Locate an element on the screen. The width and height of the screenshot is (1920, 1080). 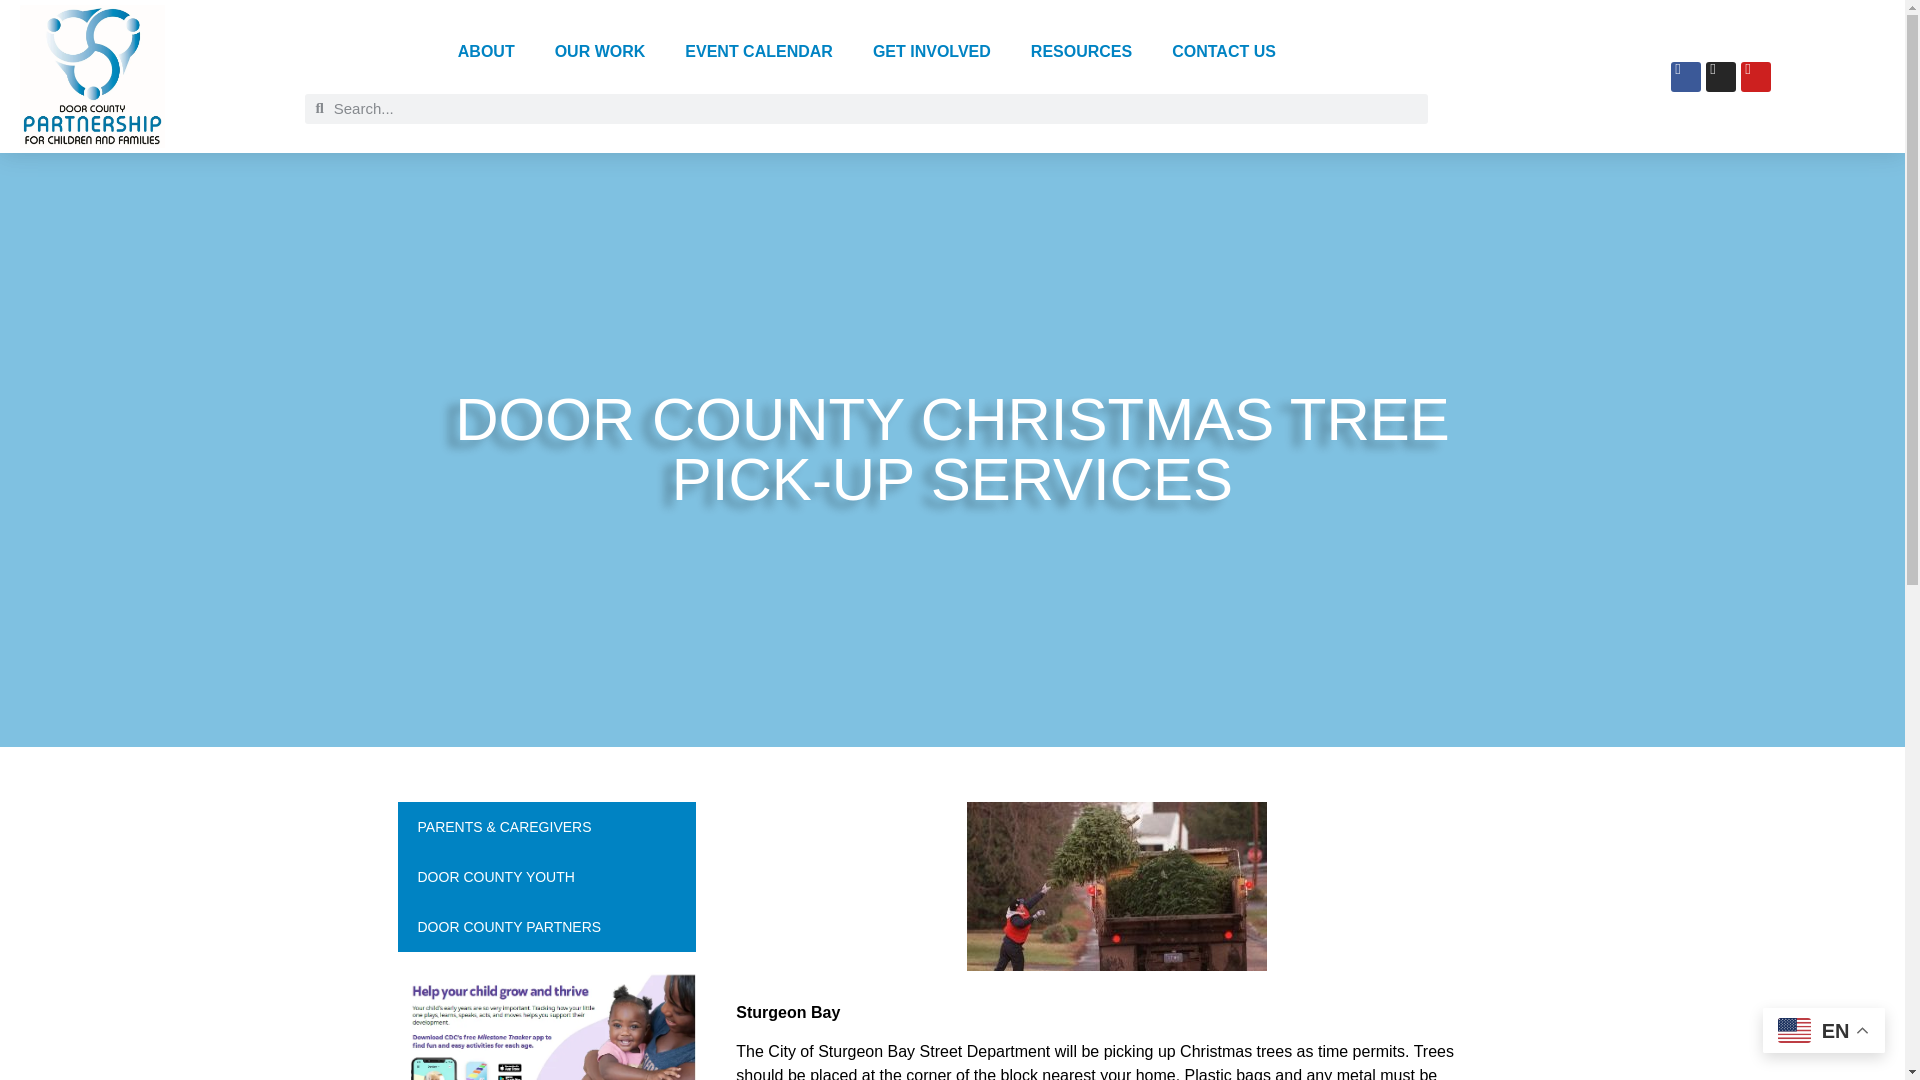
OUR WORK is located at coordinates (600, 52).